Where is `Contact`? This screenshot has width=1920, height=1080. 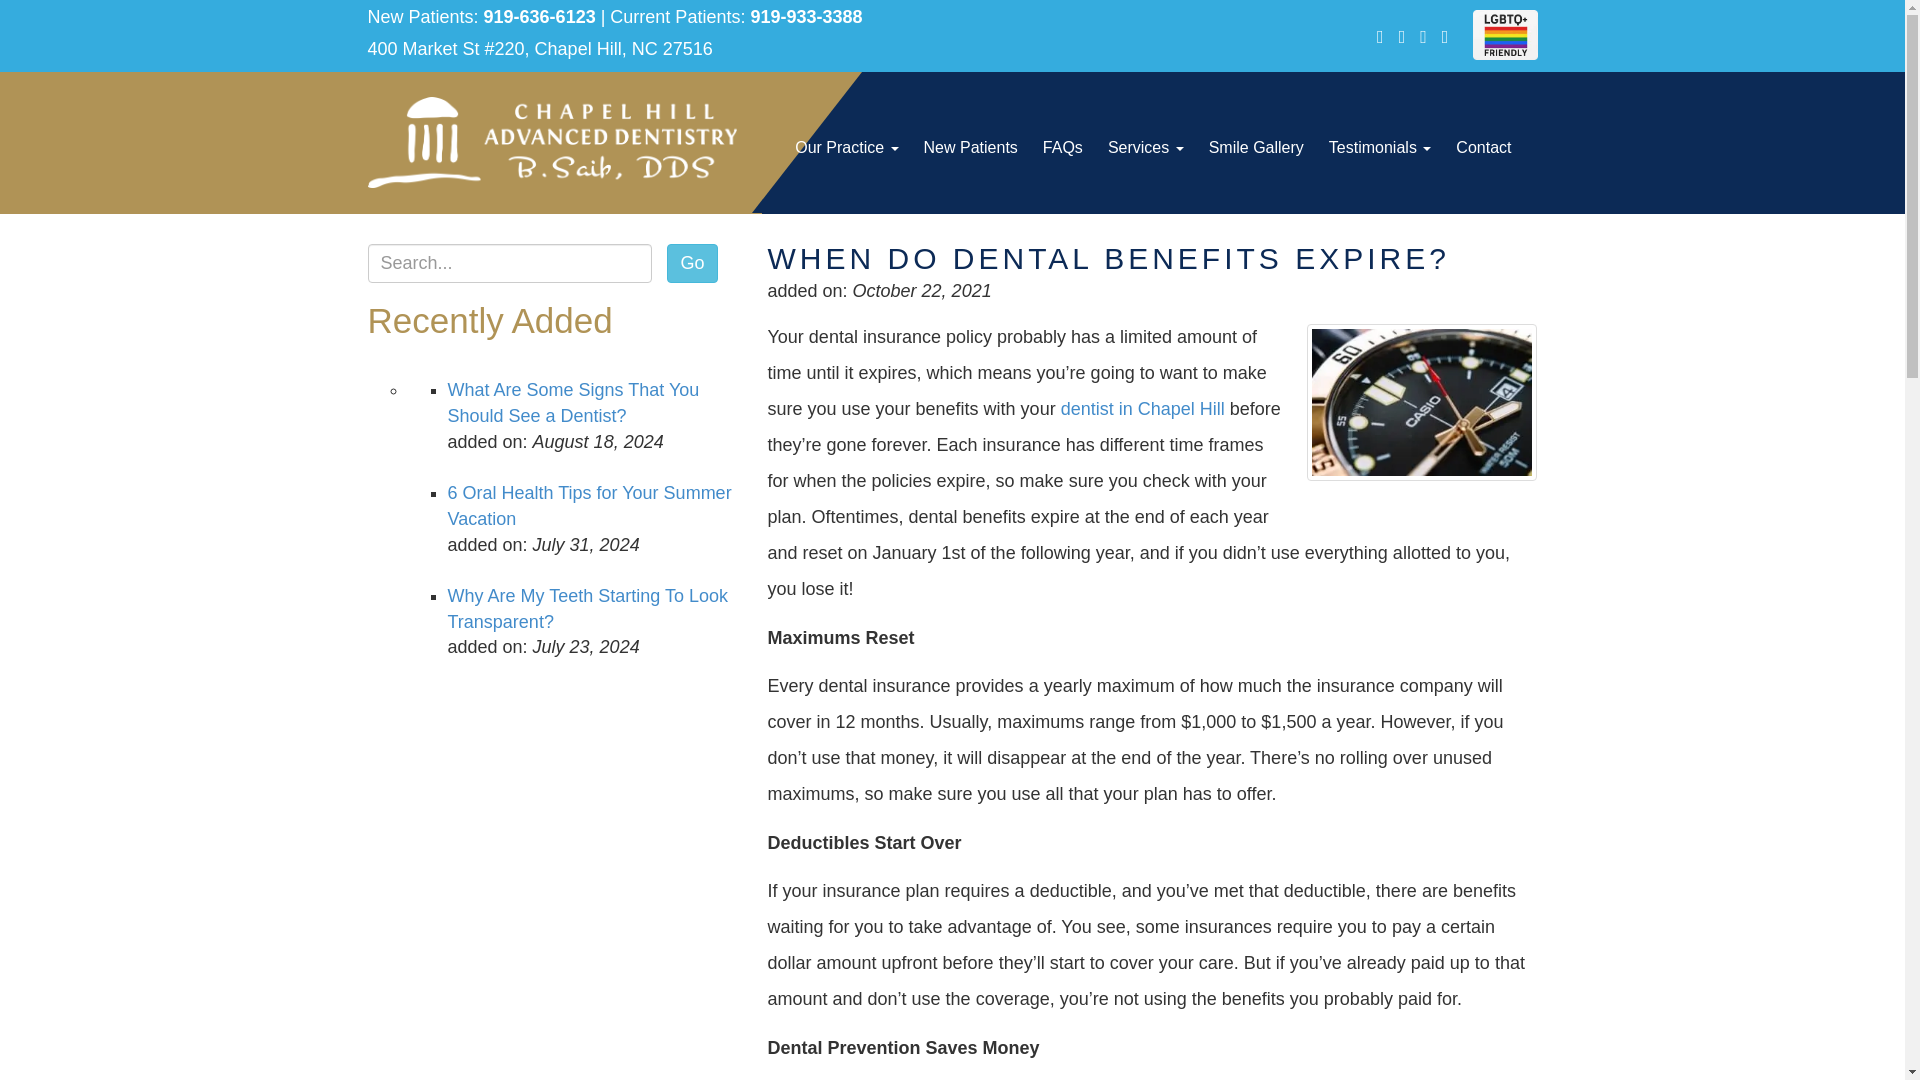
Contact is located at coordinates (1482, 148).